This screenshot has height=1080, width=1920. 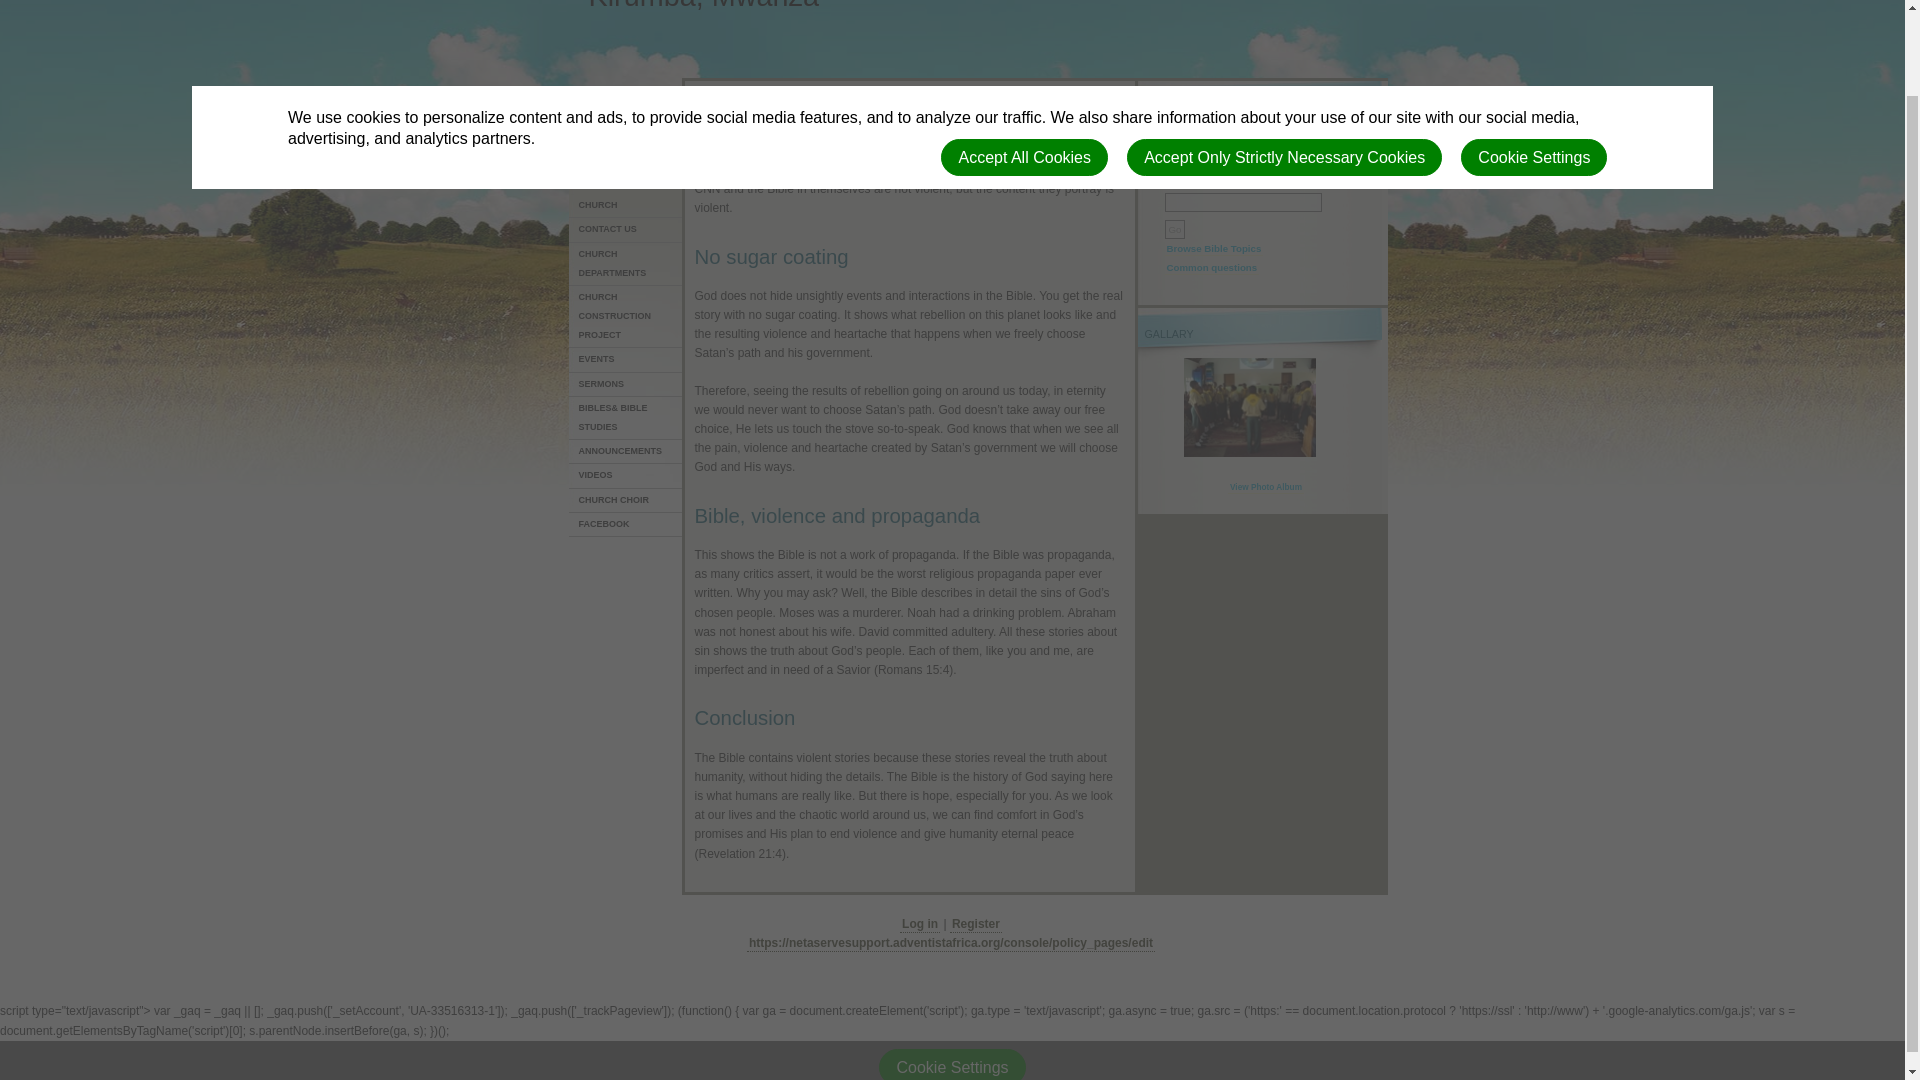 I want to click on Log in, so click(x=920, y=924).